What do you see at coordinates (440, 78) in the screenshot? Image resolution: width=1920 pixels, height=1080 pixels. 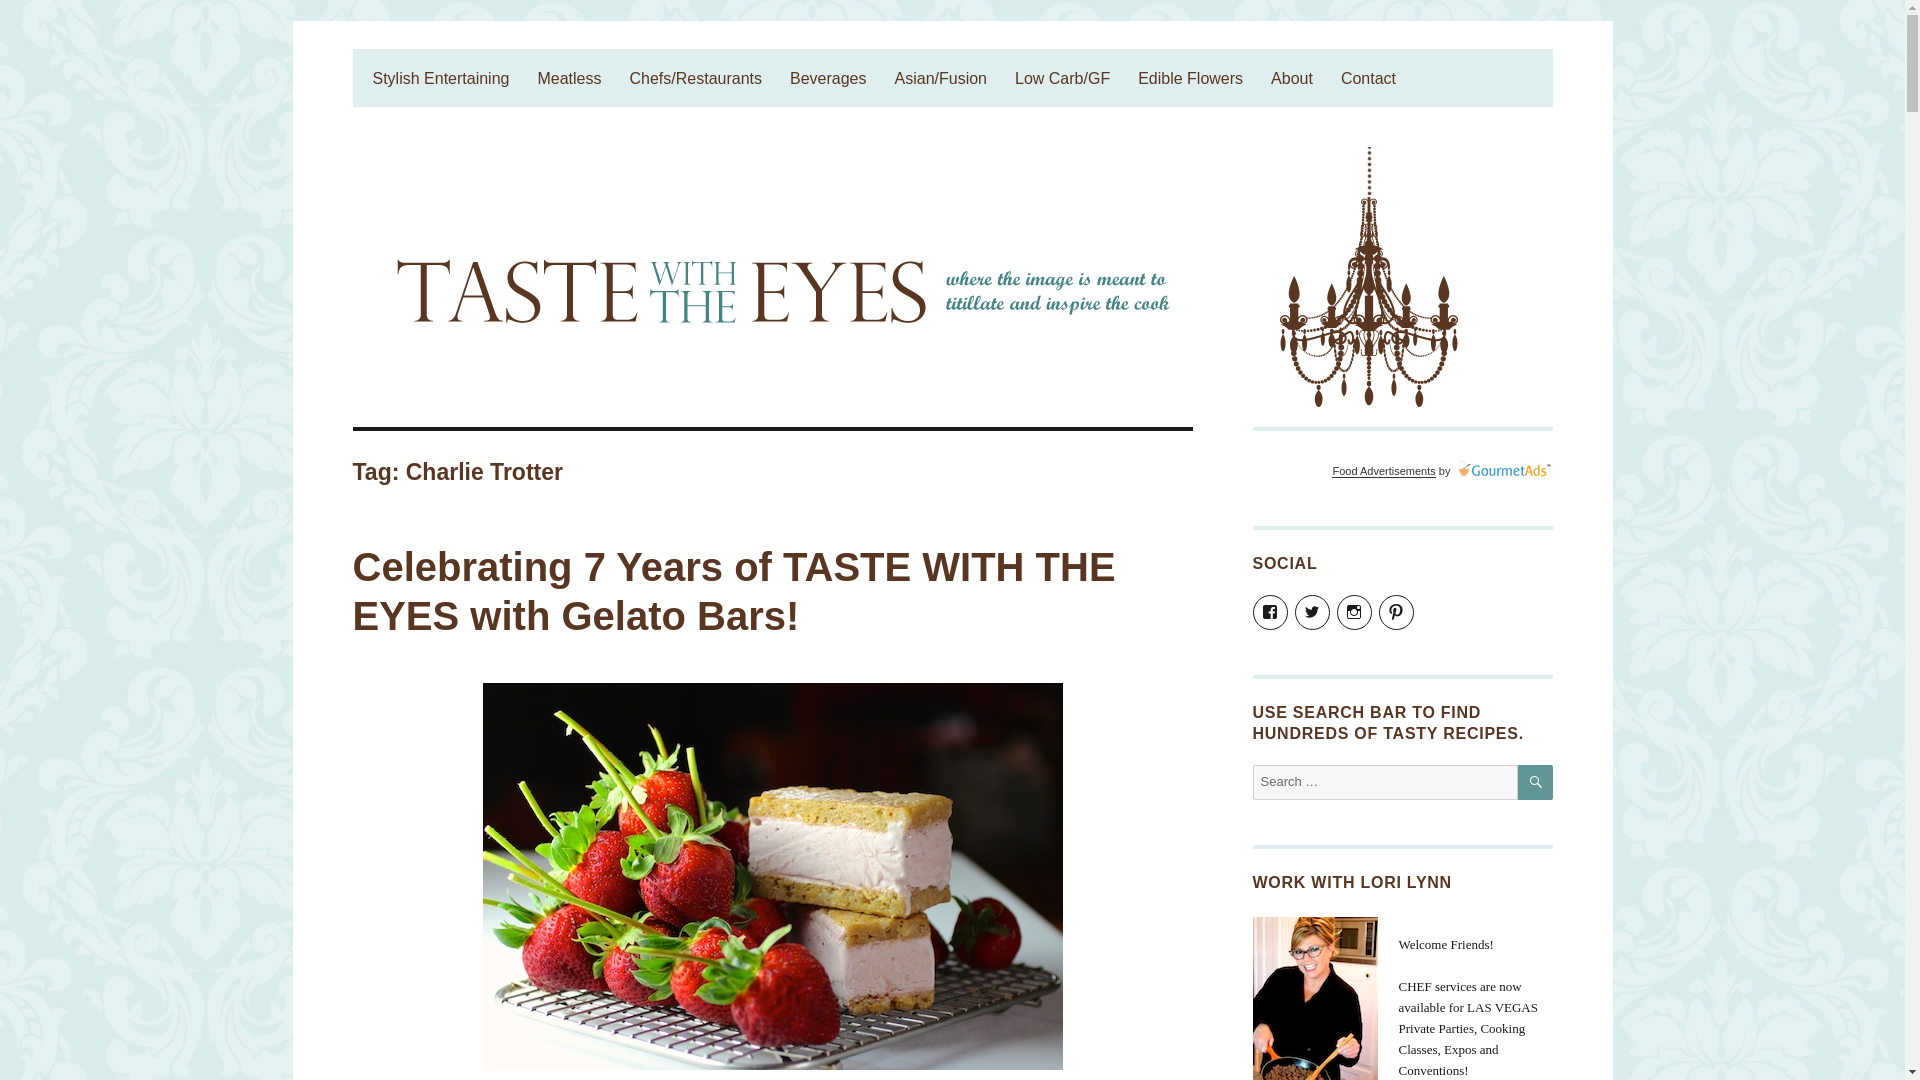 I see `Stylish Entertaining` at bounding box center [440, 78].